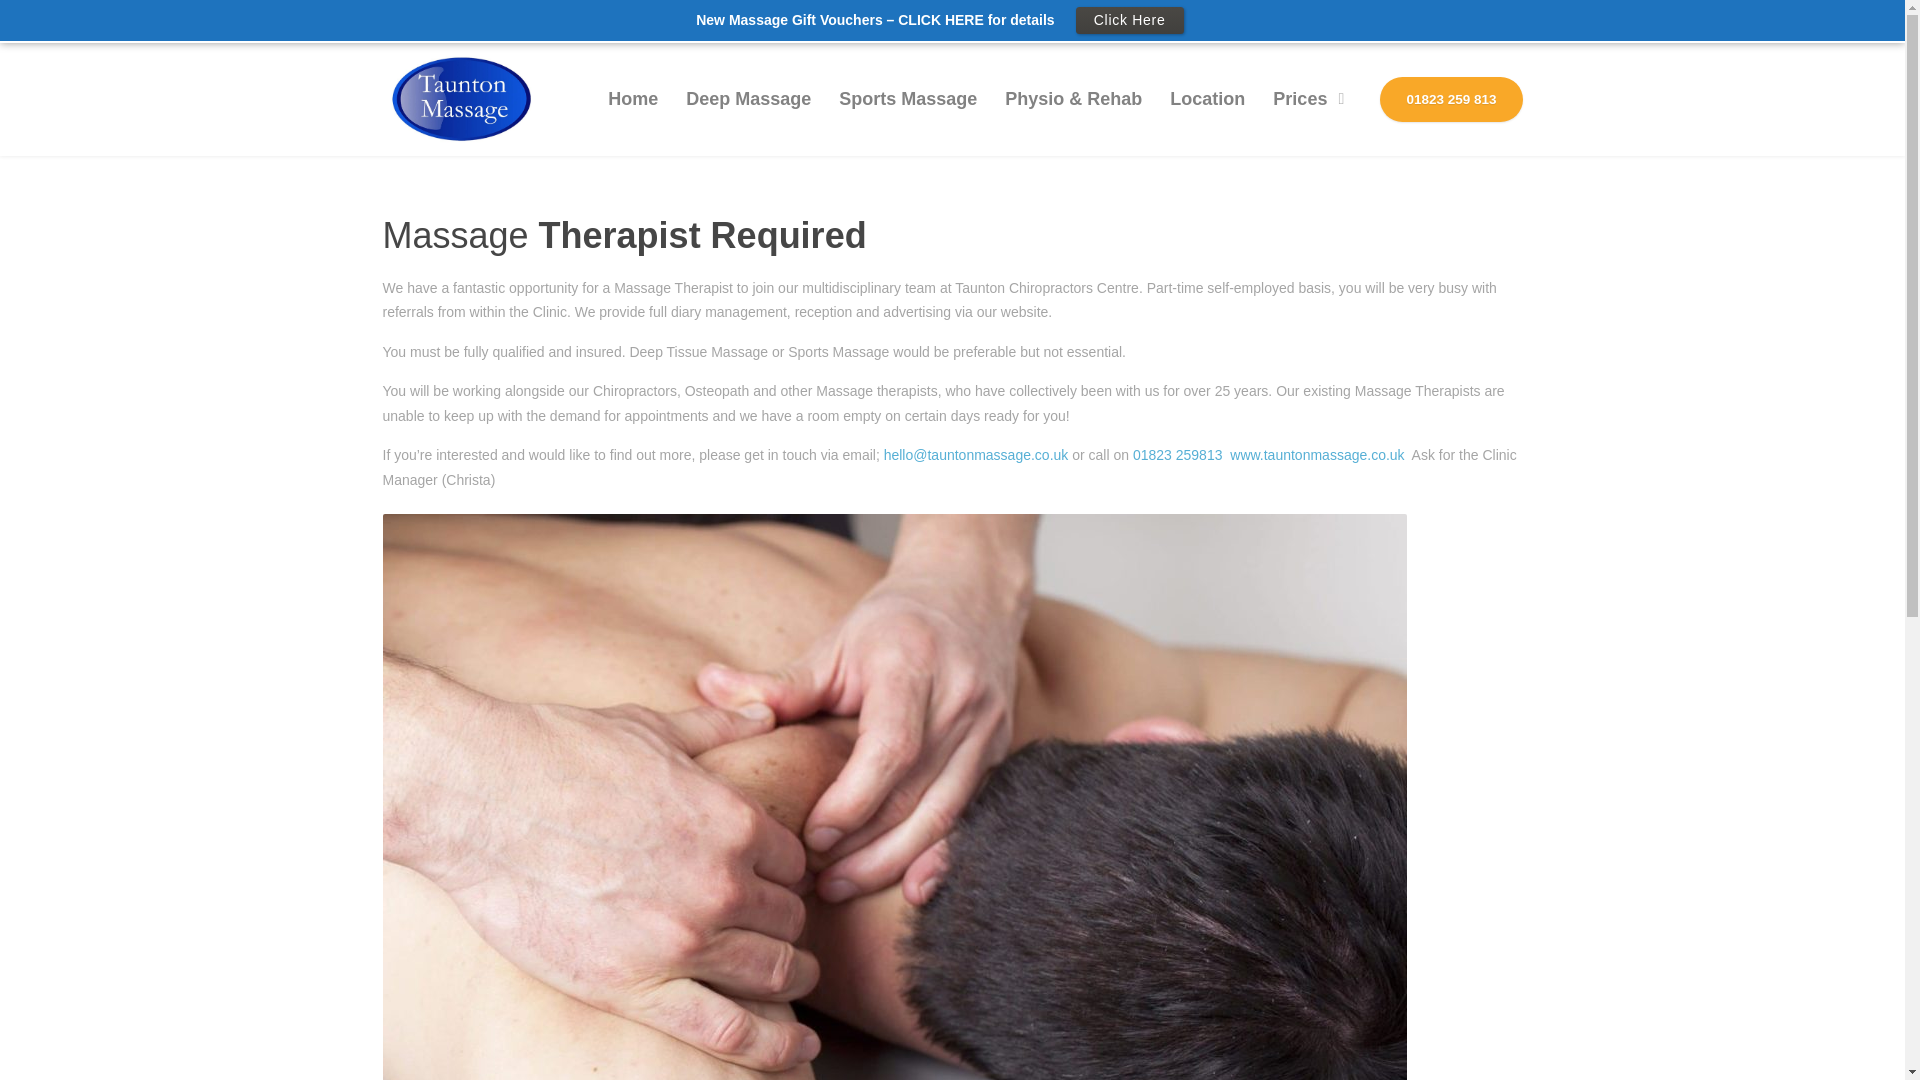  Describe the element at coordinates (1207, 57) in the screenshot. I see `Location` at that location.